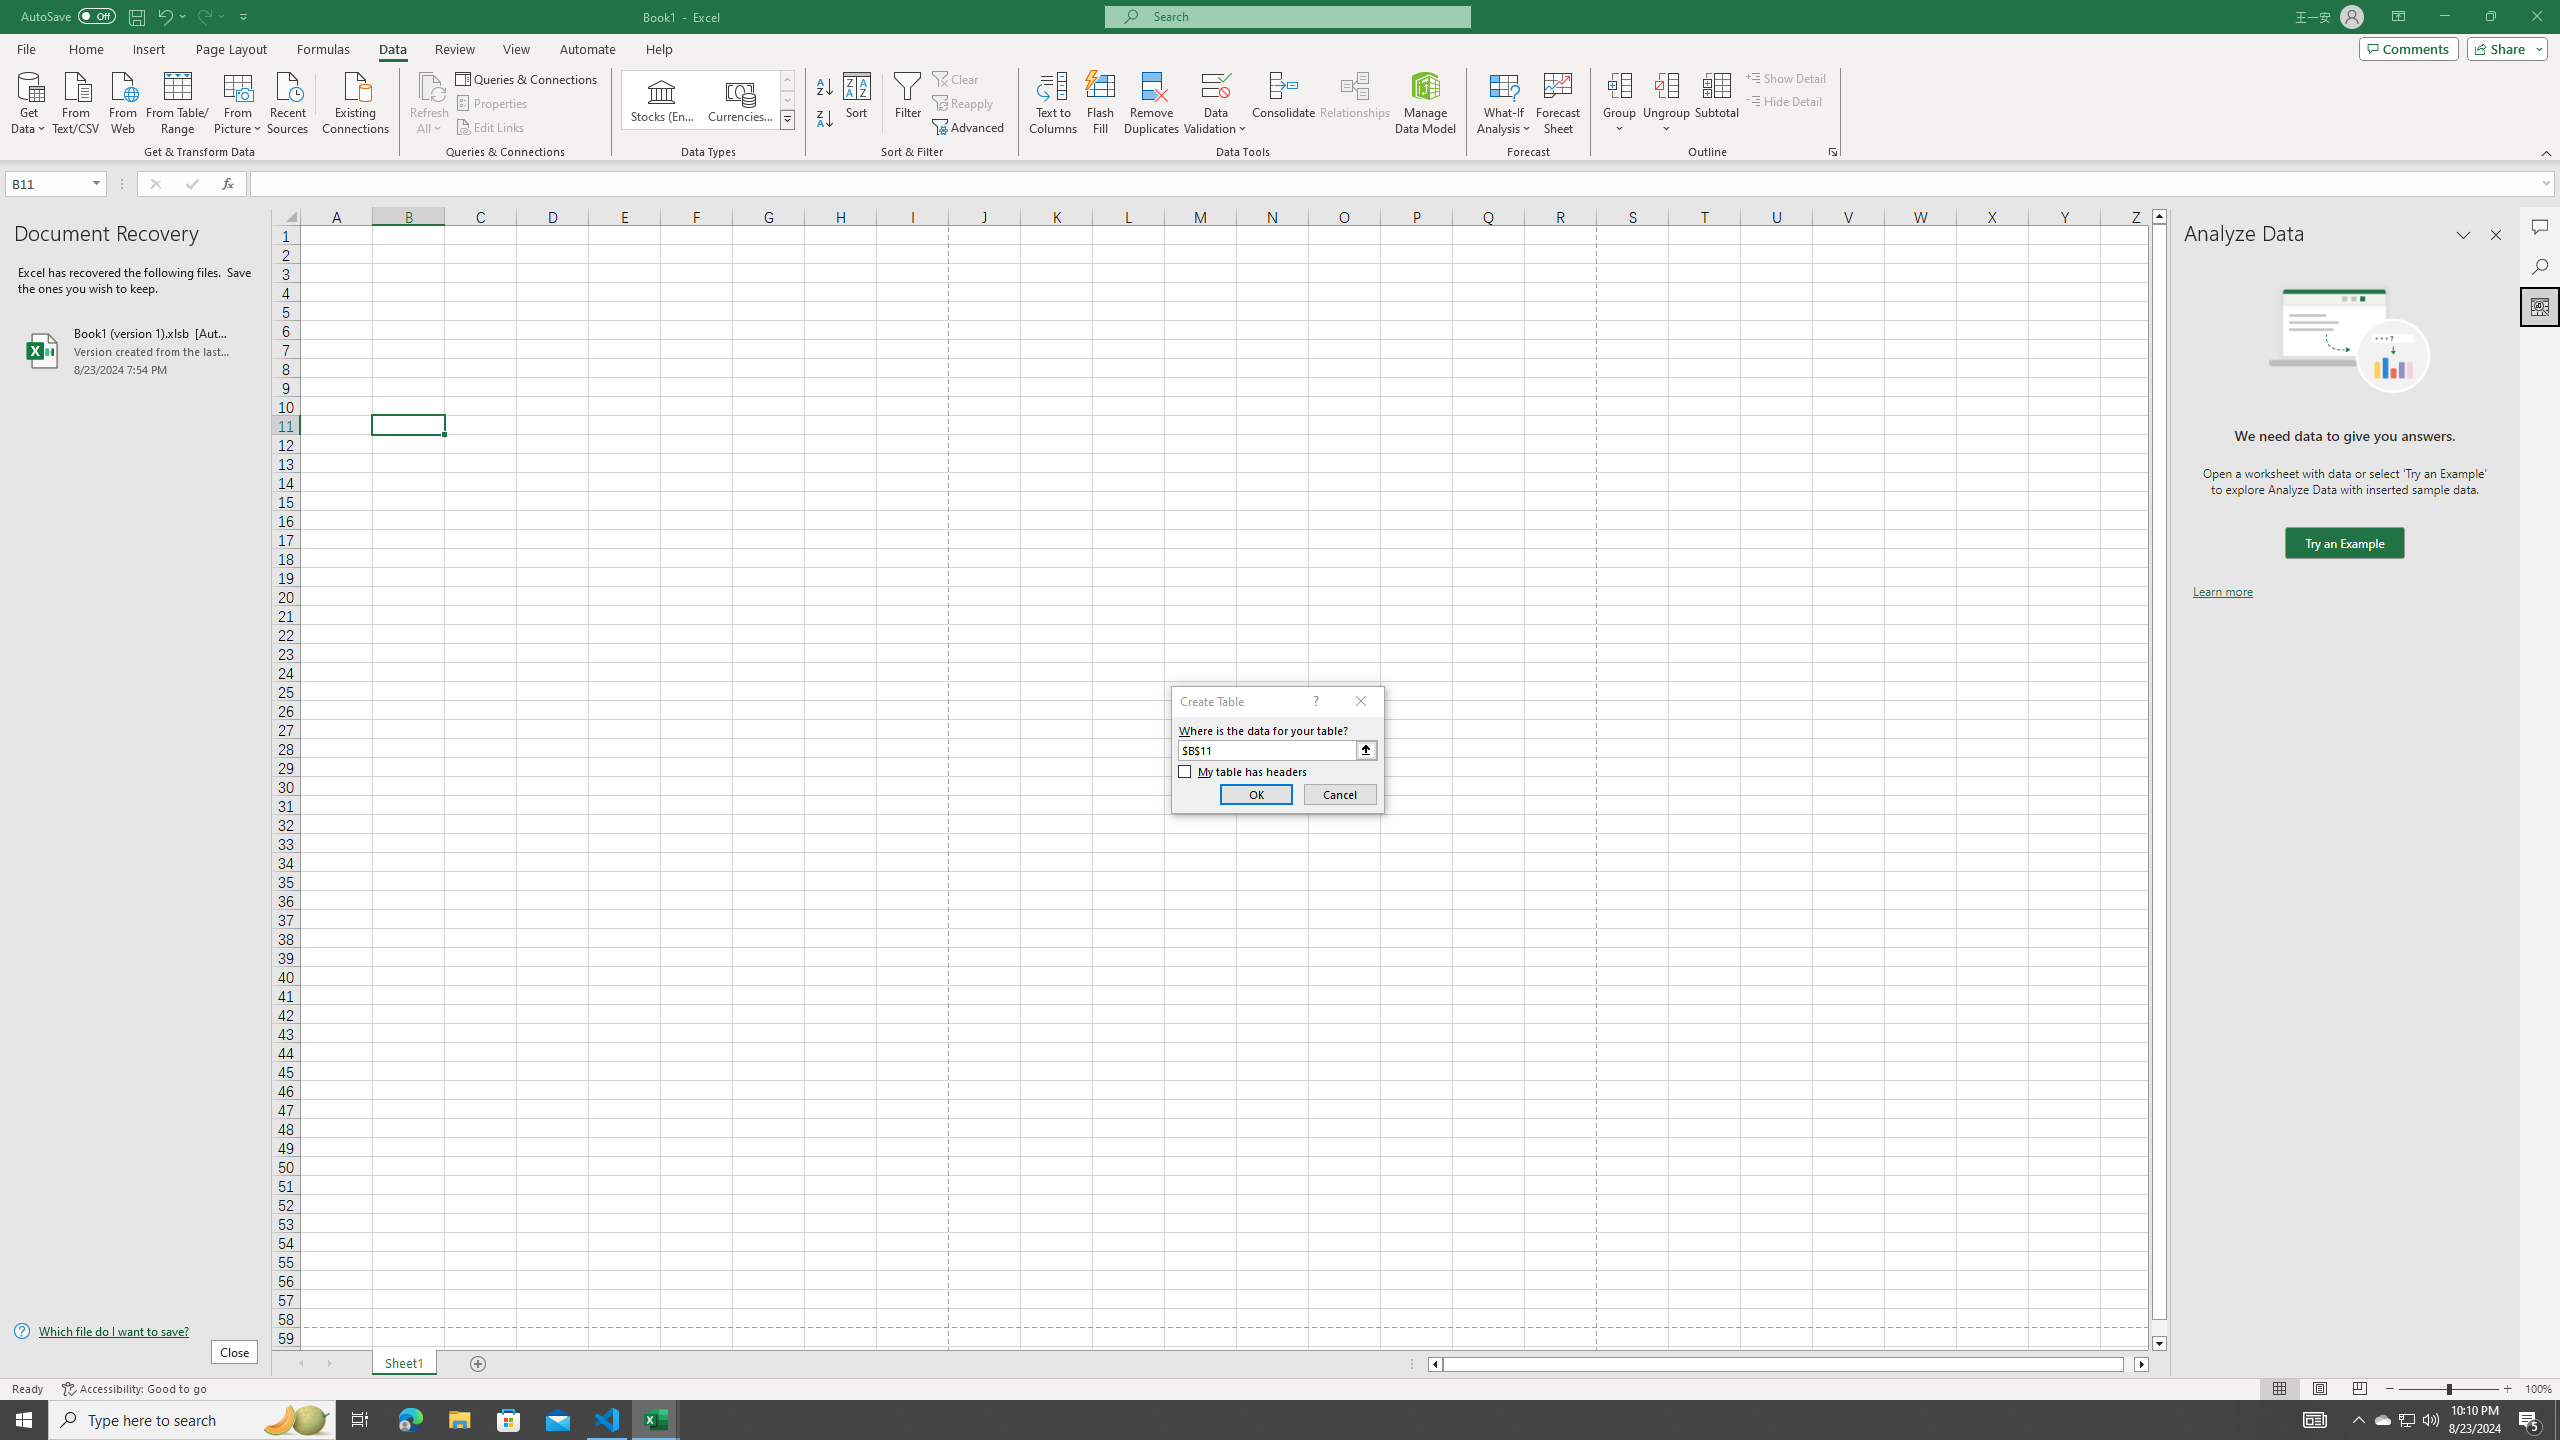  What do you see at coordinates (2536, 17) in the screenshot?
I see `Close` at bounding box center [2536, 17].